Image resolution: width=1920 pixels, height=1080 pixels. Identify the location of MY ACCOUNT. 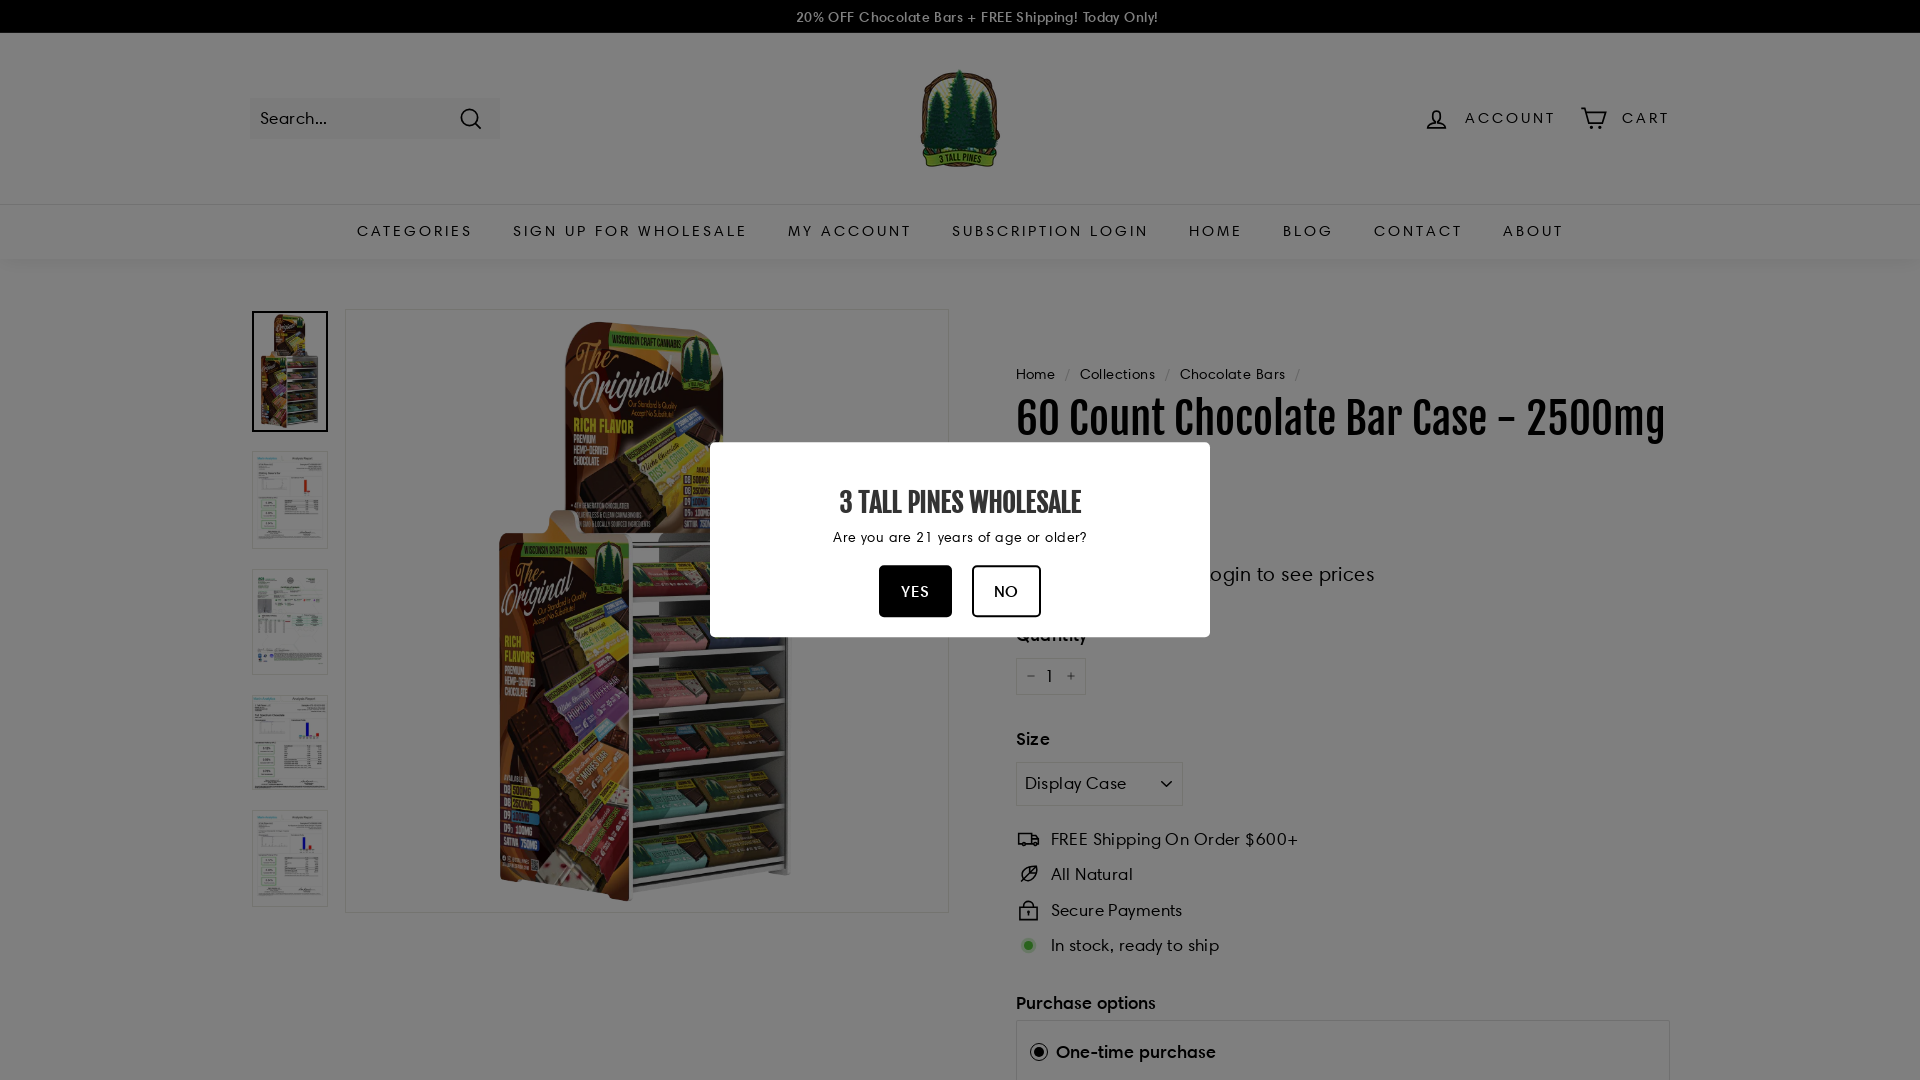
(850, 232).